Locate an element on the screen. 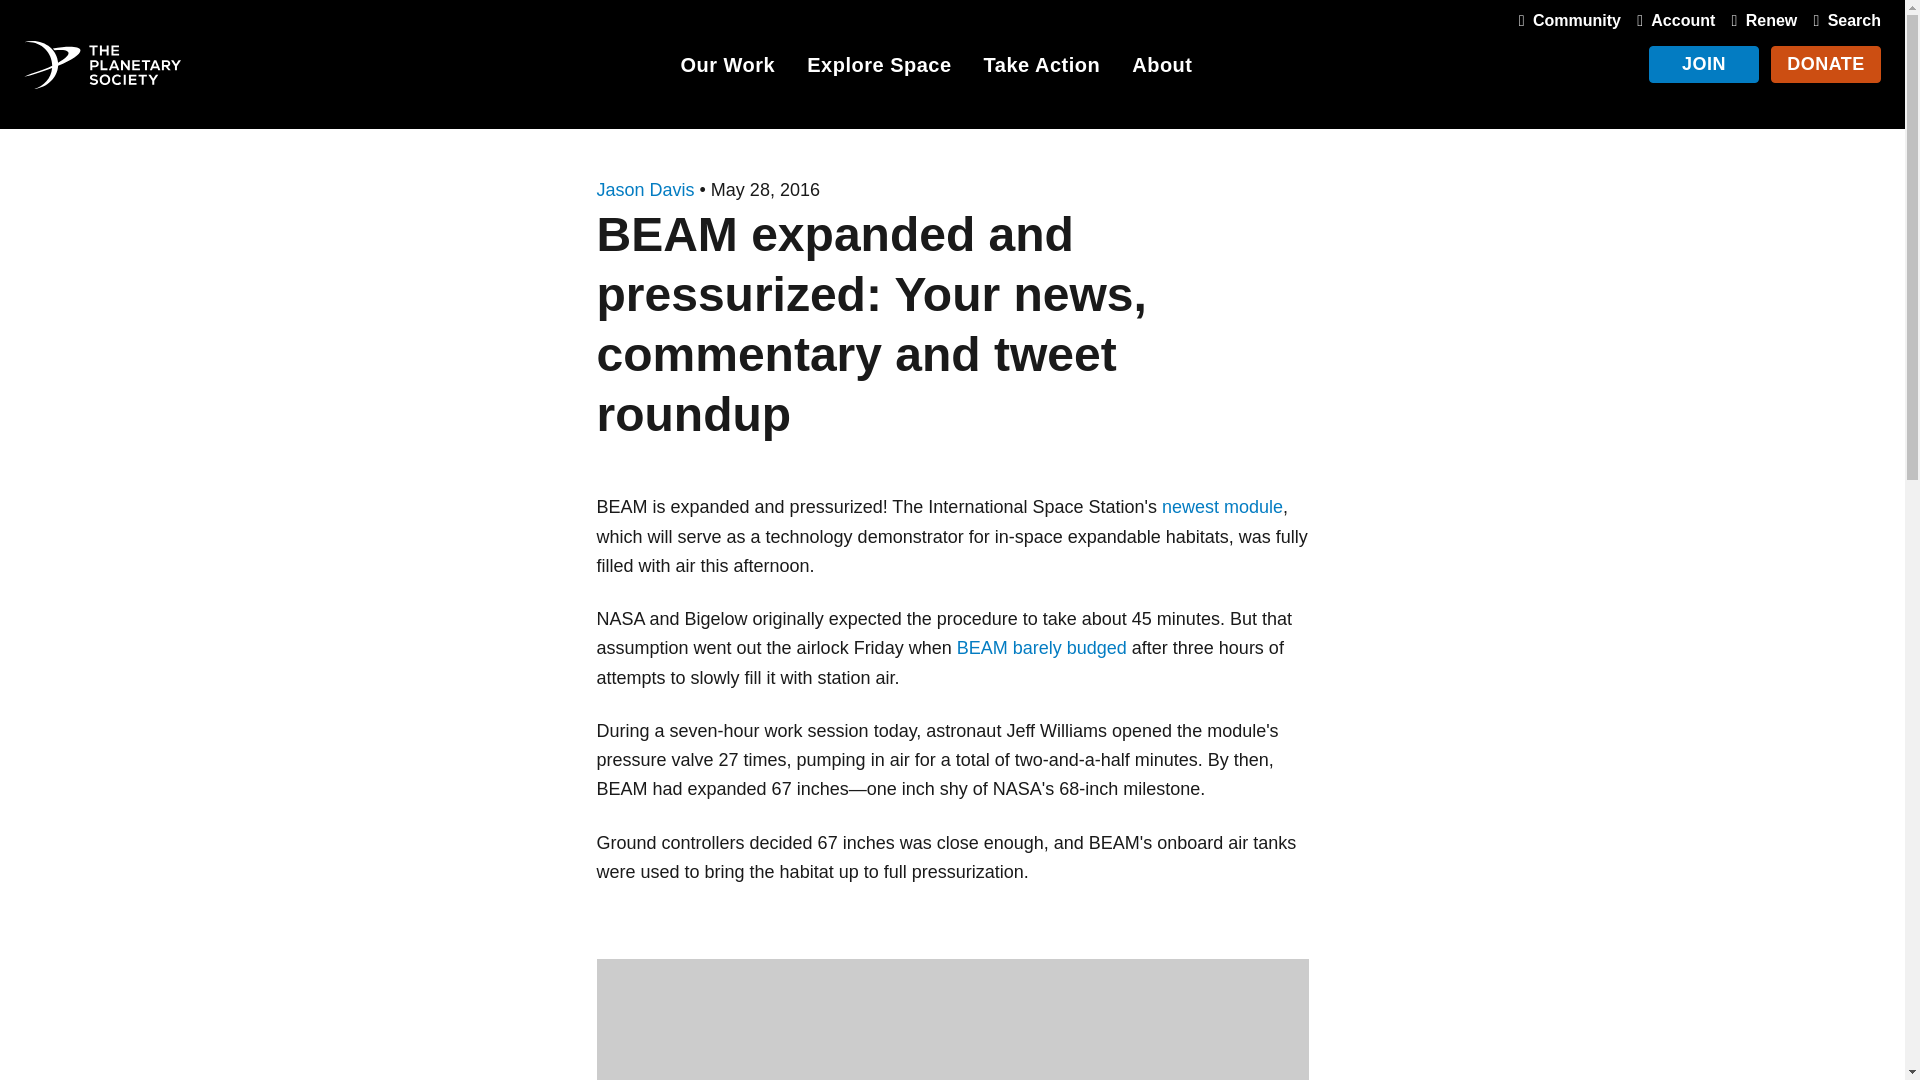 The height and width of the screenshot is (1080, 1920). Account is located at coordinates (1671, 20).